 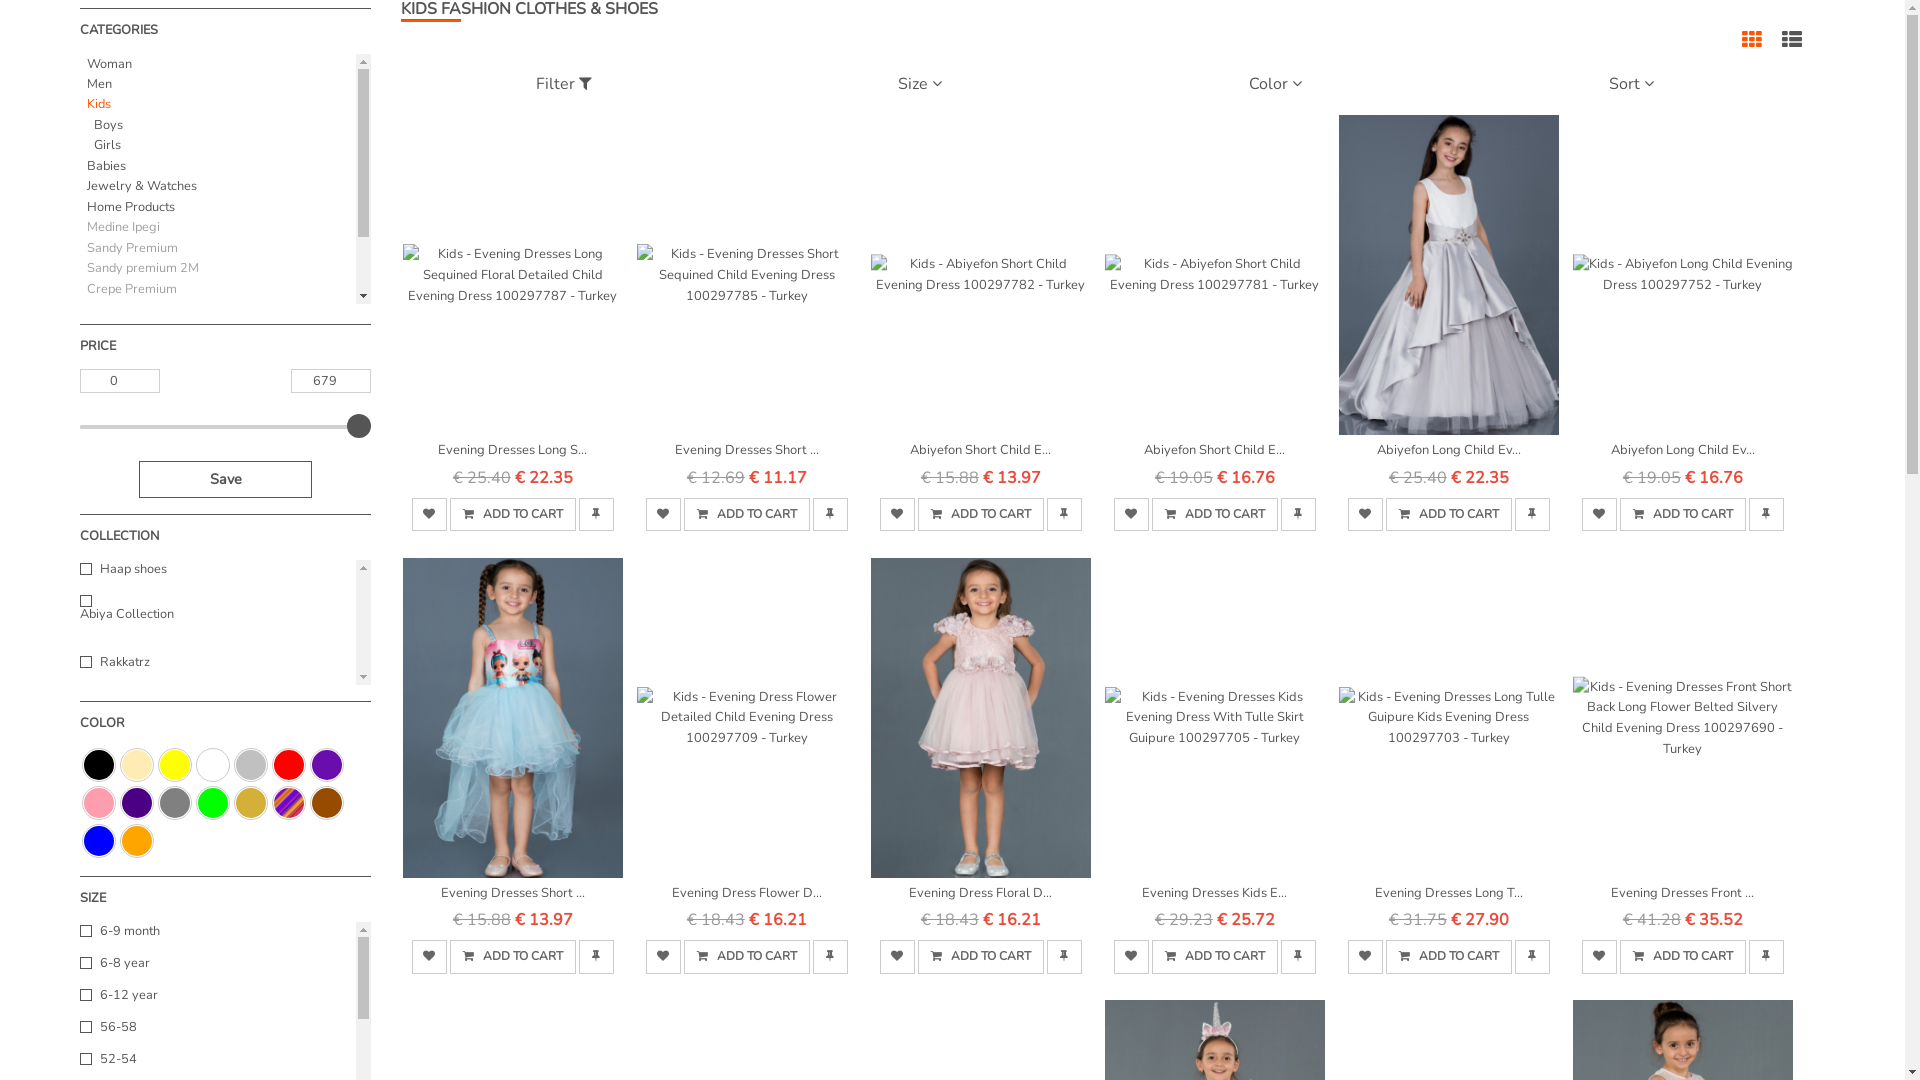 What do you see at coordinates (226, 480) in the screenshot?
I see `Save` at bounding box center [226, 480].